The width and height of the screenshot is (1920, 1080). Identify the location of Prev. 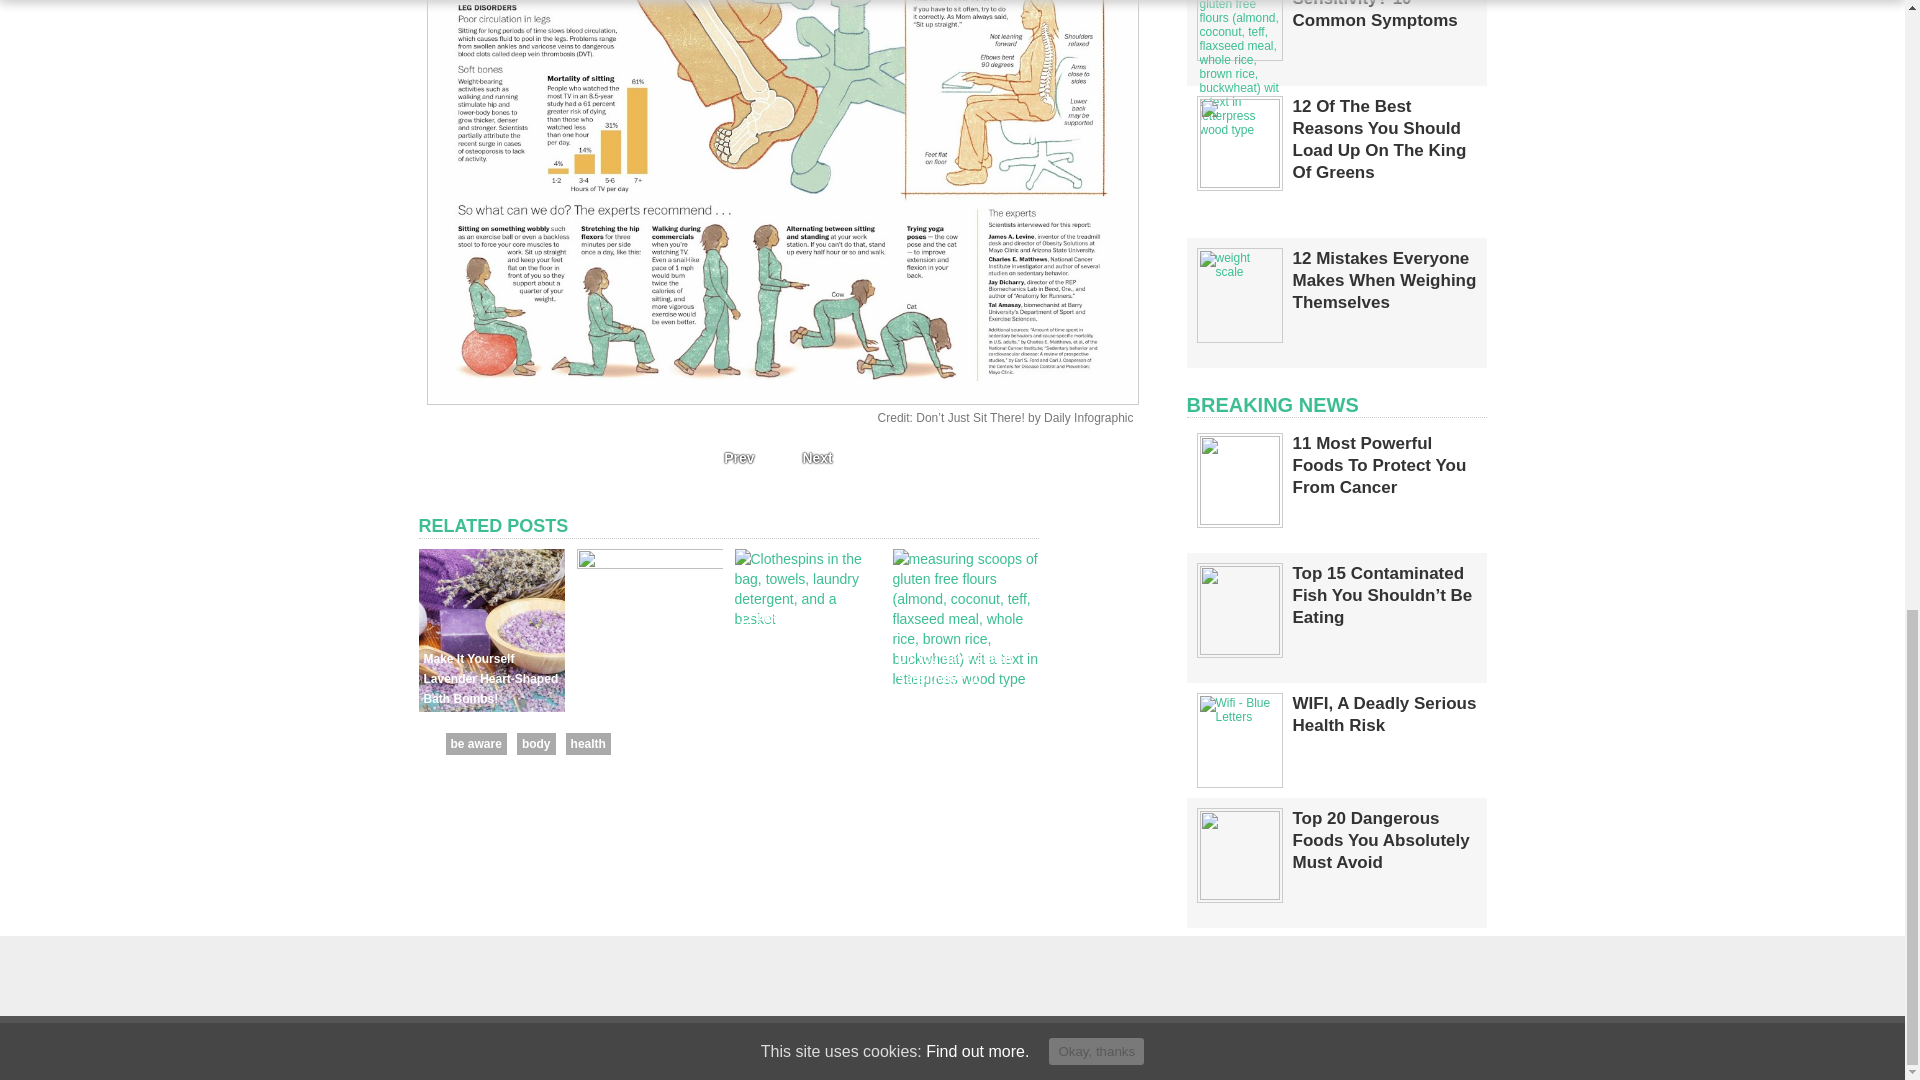
(733, 458).